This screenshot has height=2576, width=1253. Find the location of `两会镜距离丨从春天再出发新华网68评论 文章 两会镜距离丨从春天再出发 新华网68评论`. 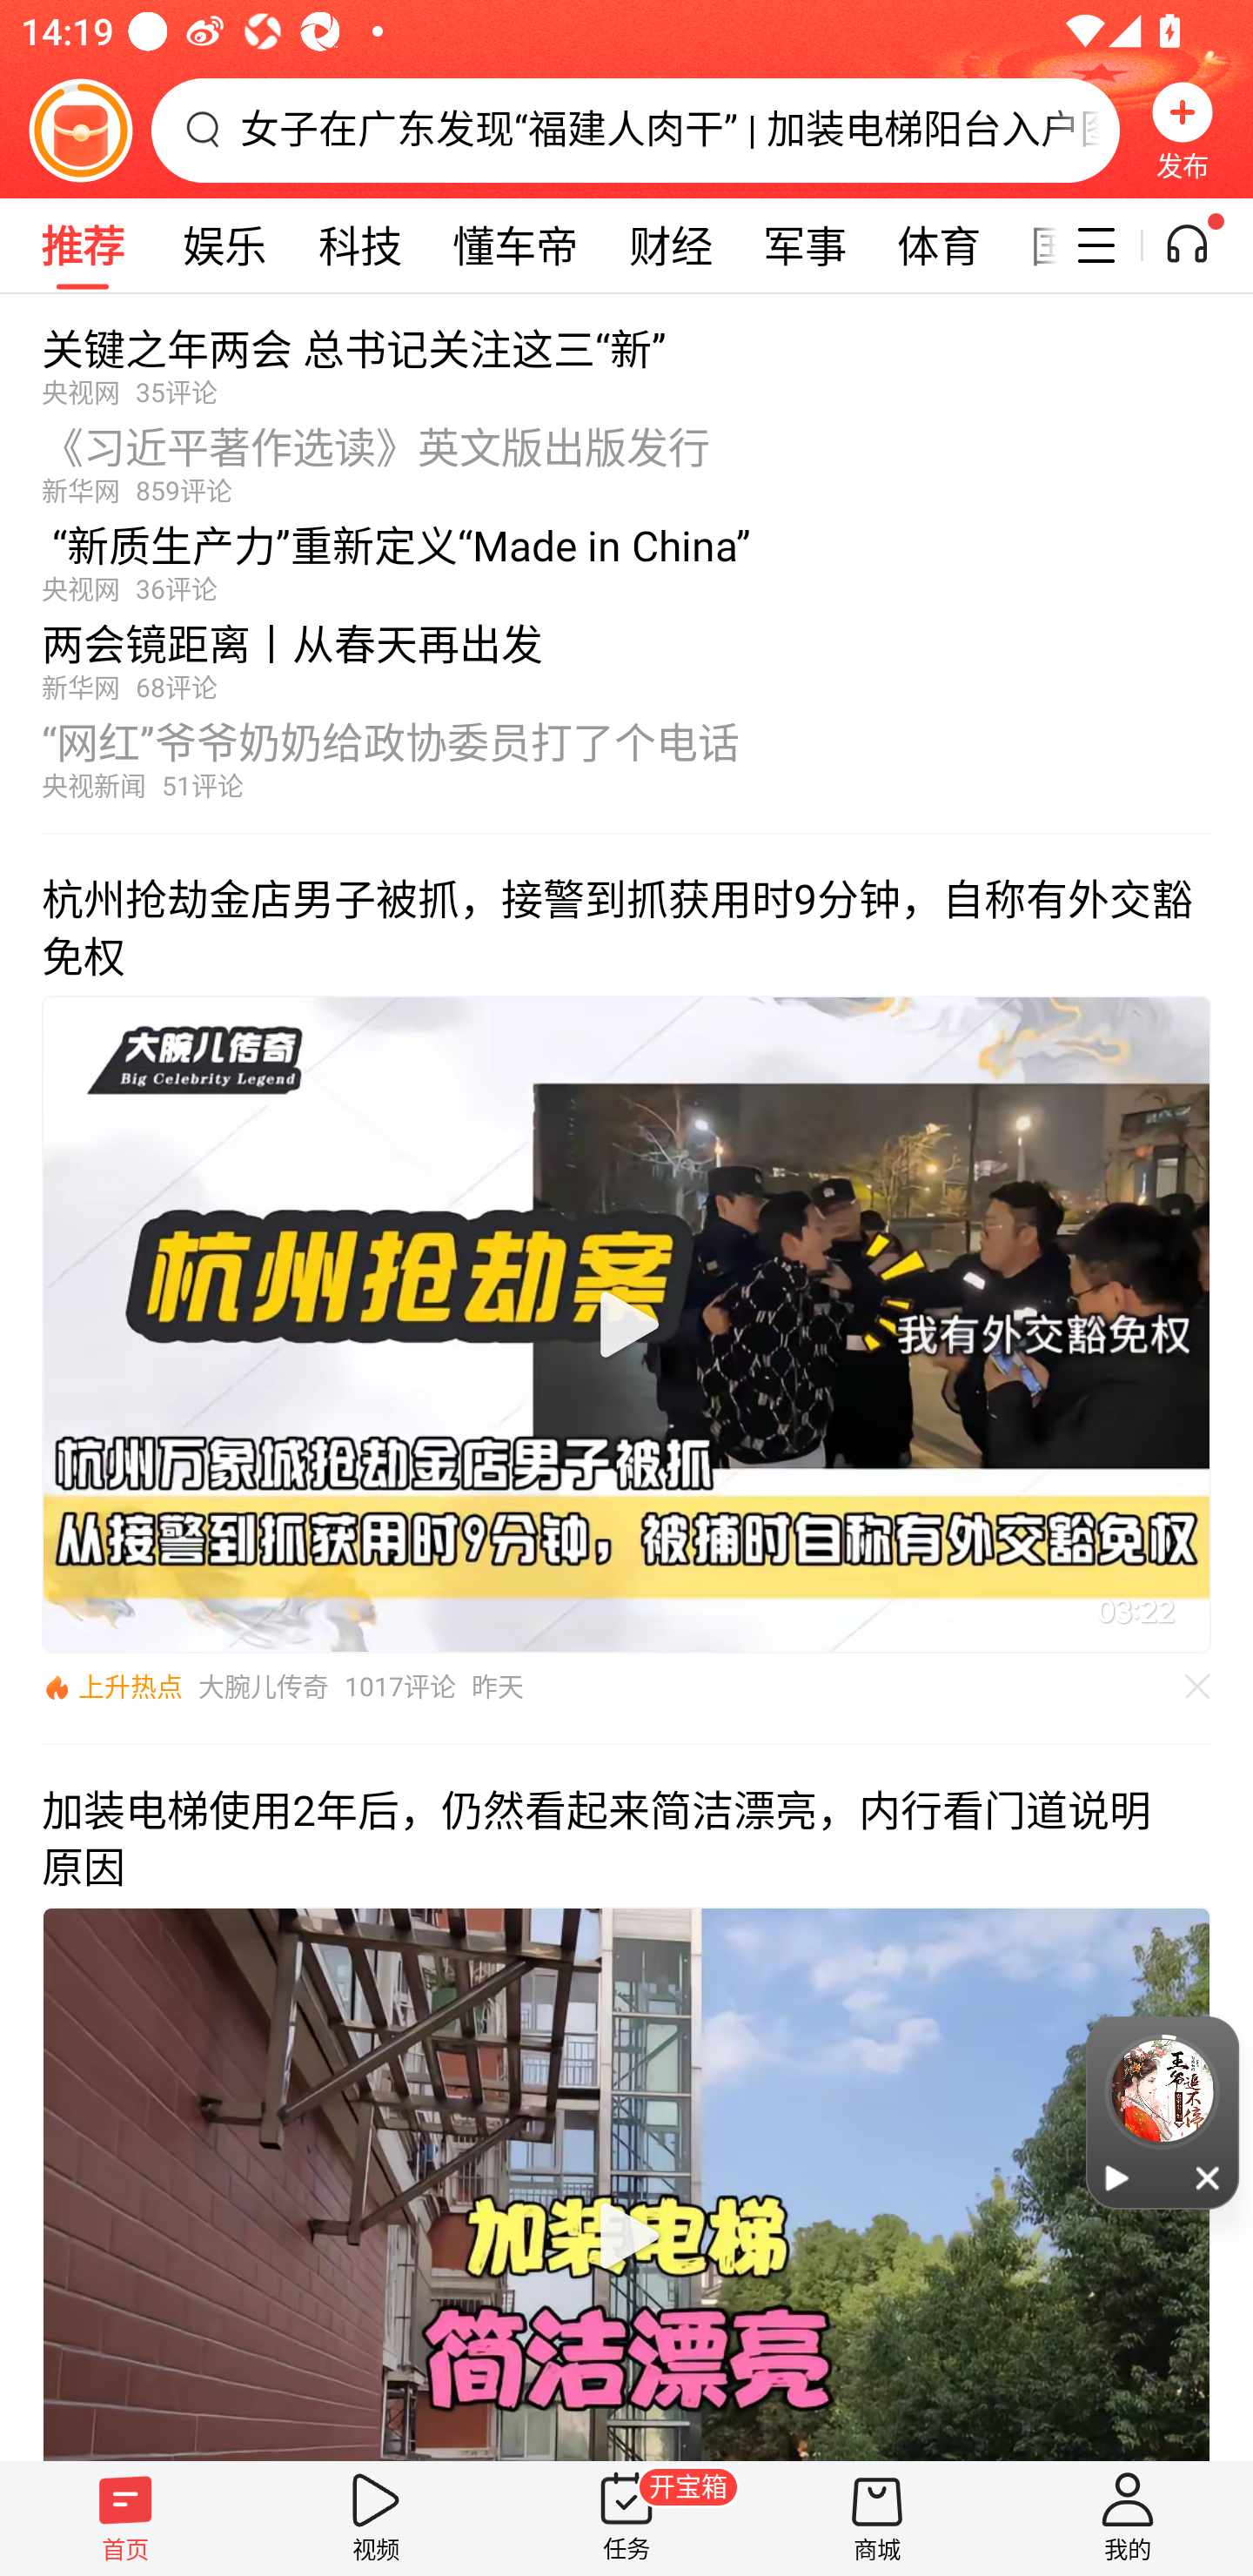

两会镜距离丨从春天再出发新华网68评论 文章 两会镜距离丨从春天再出发 新华网68评论 is located at coordinates (626, 654).